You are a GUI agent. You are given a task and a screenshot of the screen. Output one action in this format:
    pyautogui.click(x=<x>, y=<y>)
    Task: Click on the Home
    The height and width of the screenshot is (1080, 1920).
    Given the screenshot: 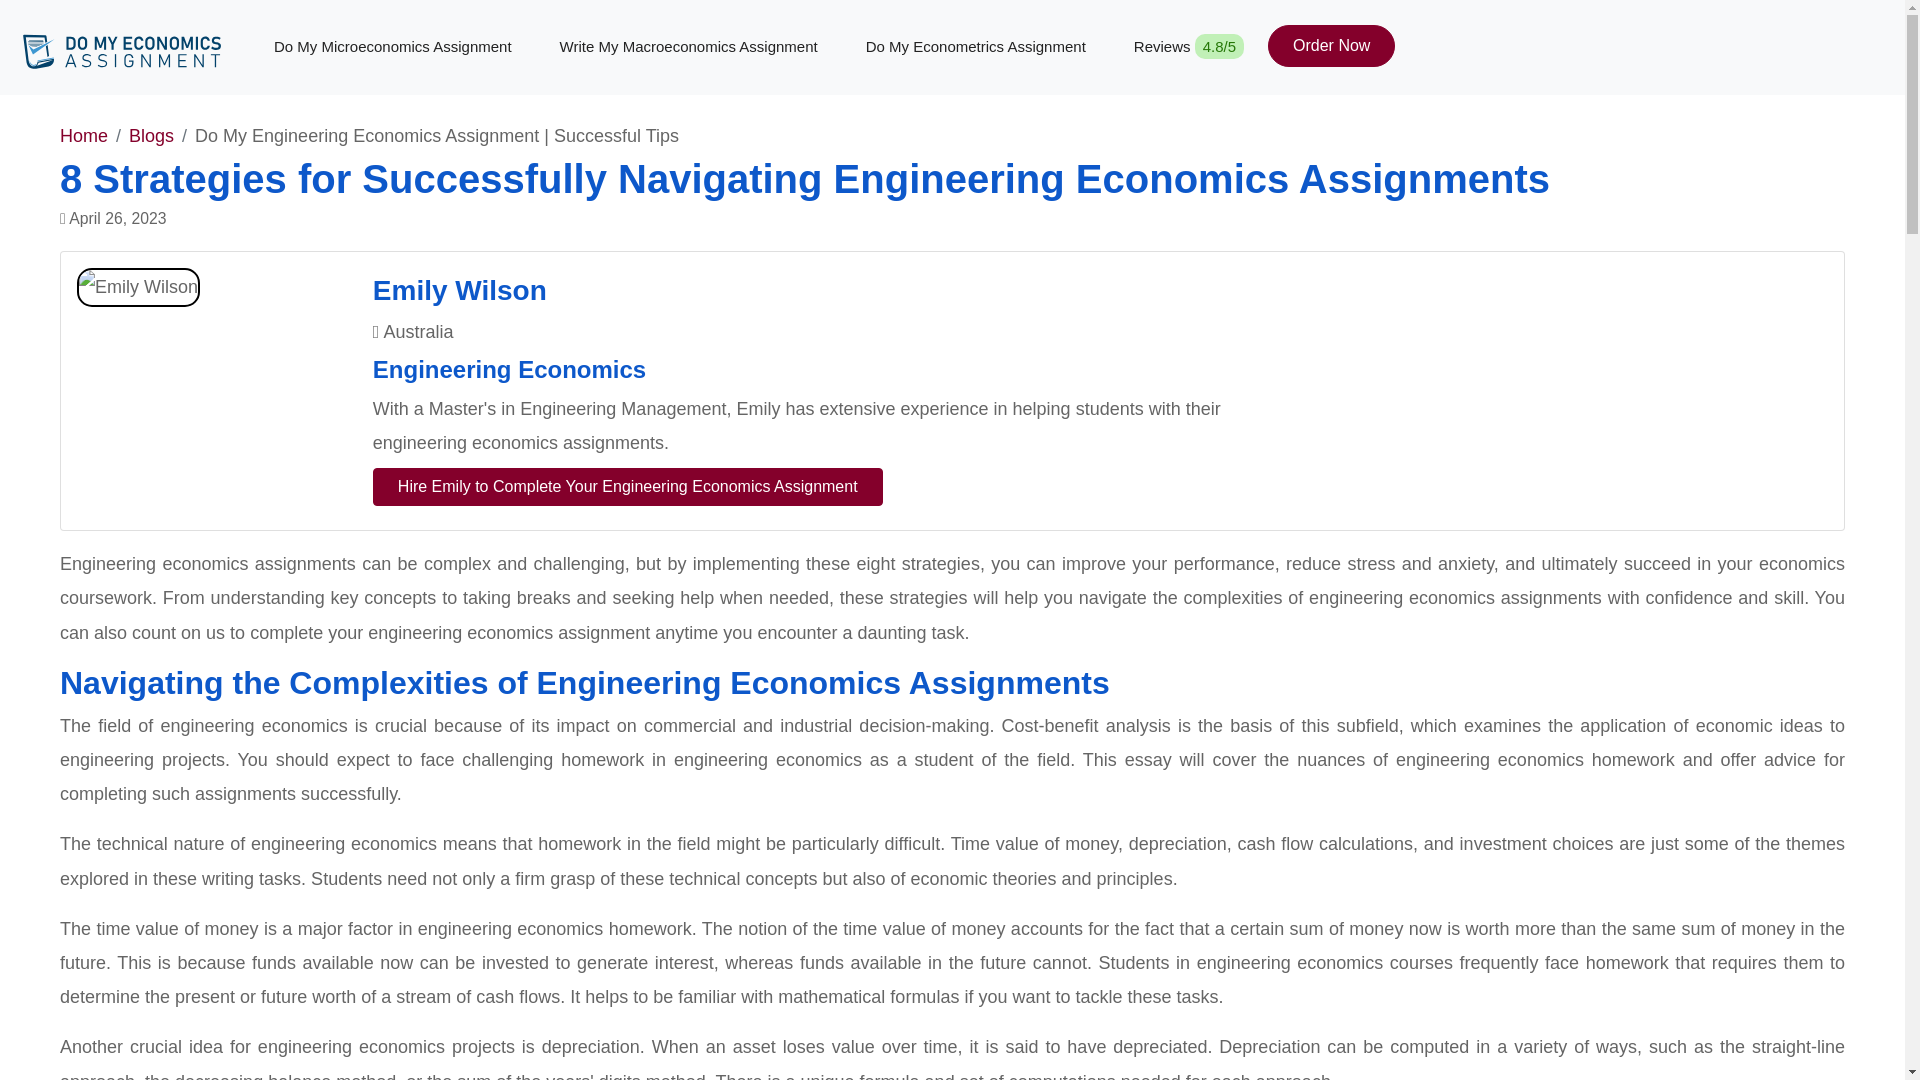 What is the action you would take?
    pyautogui.click(x=83, y=136)
    